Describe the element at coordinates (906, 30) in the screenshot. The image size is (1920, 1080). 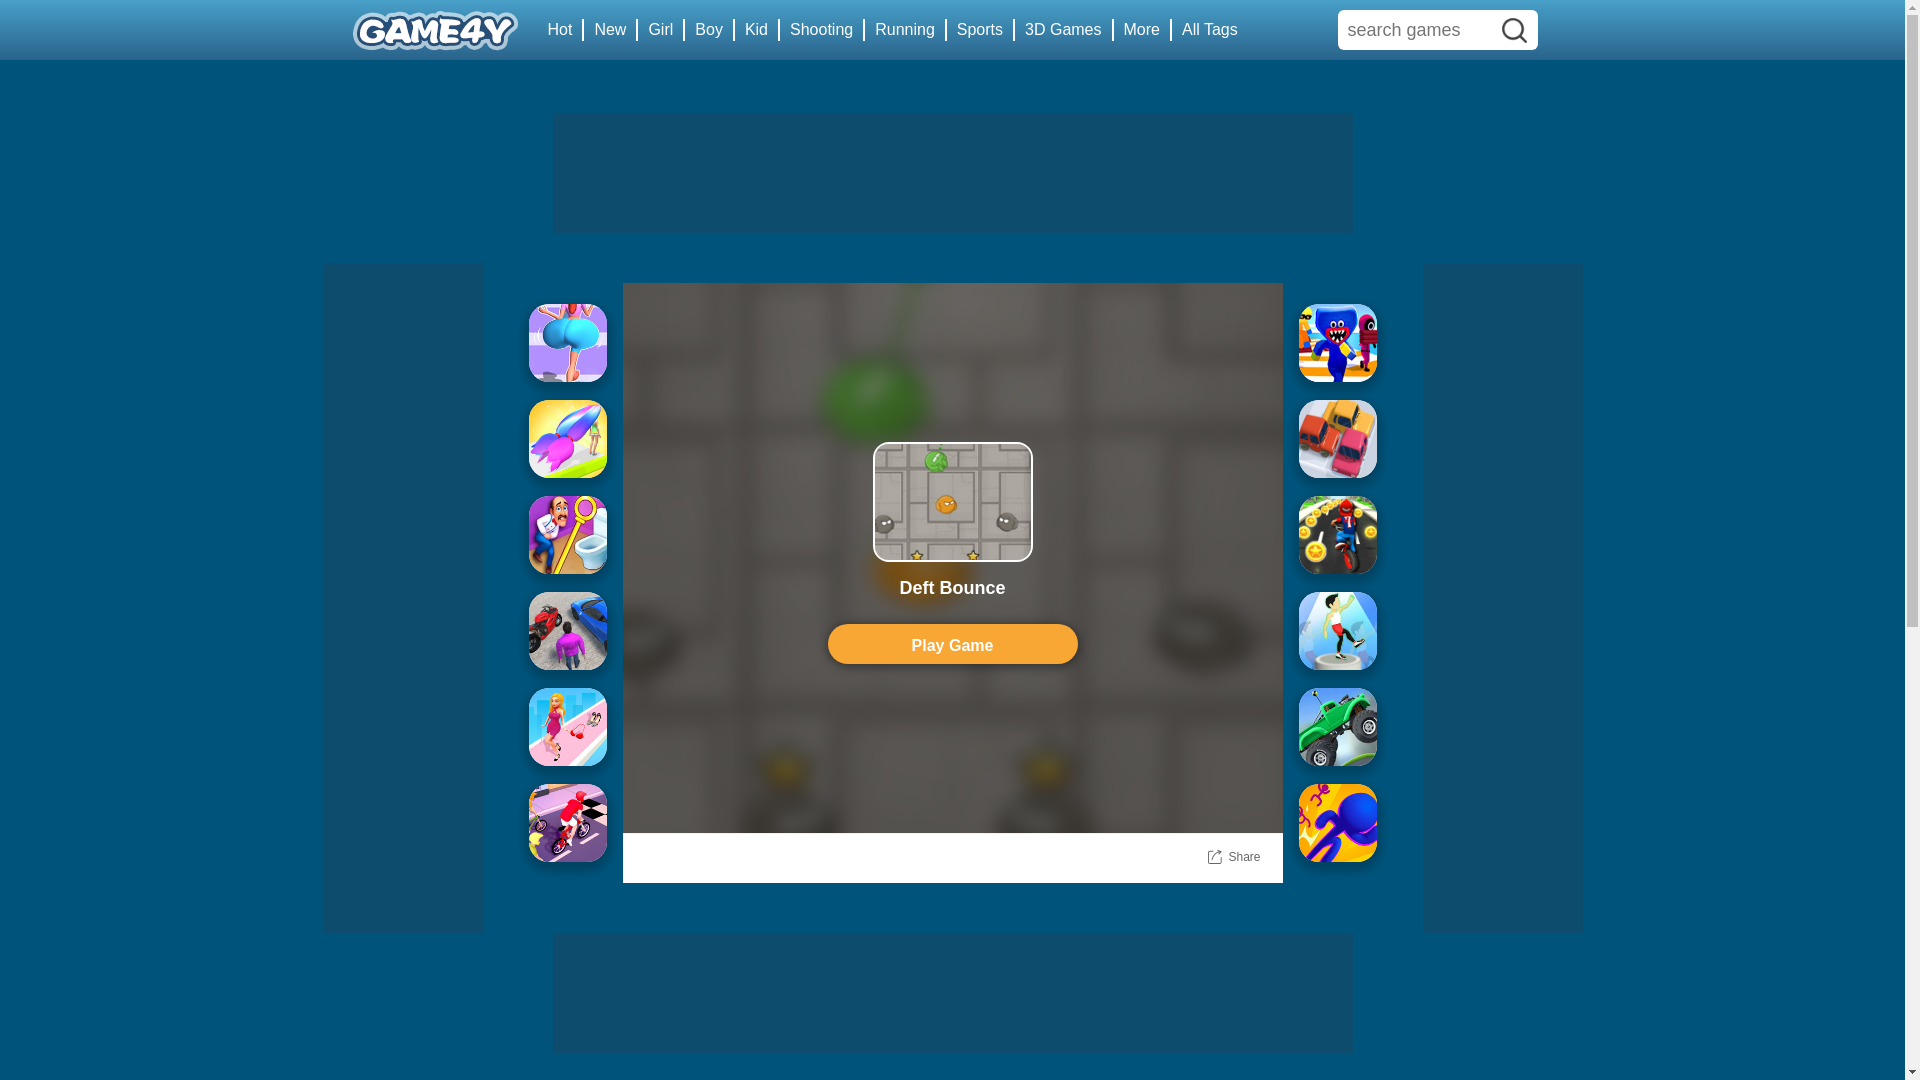
I see `Running` at that location.